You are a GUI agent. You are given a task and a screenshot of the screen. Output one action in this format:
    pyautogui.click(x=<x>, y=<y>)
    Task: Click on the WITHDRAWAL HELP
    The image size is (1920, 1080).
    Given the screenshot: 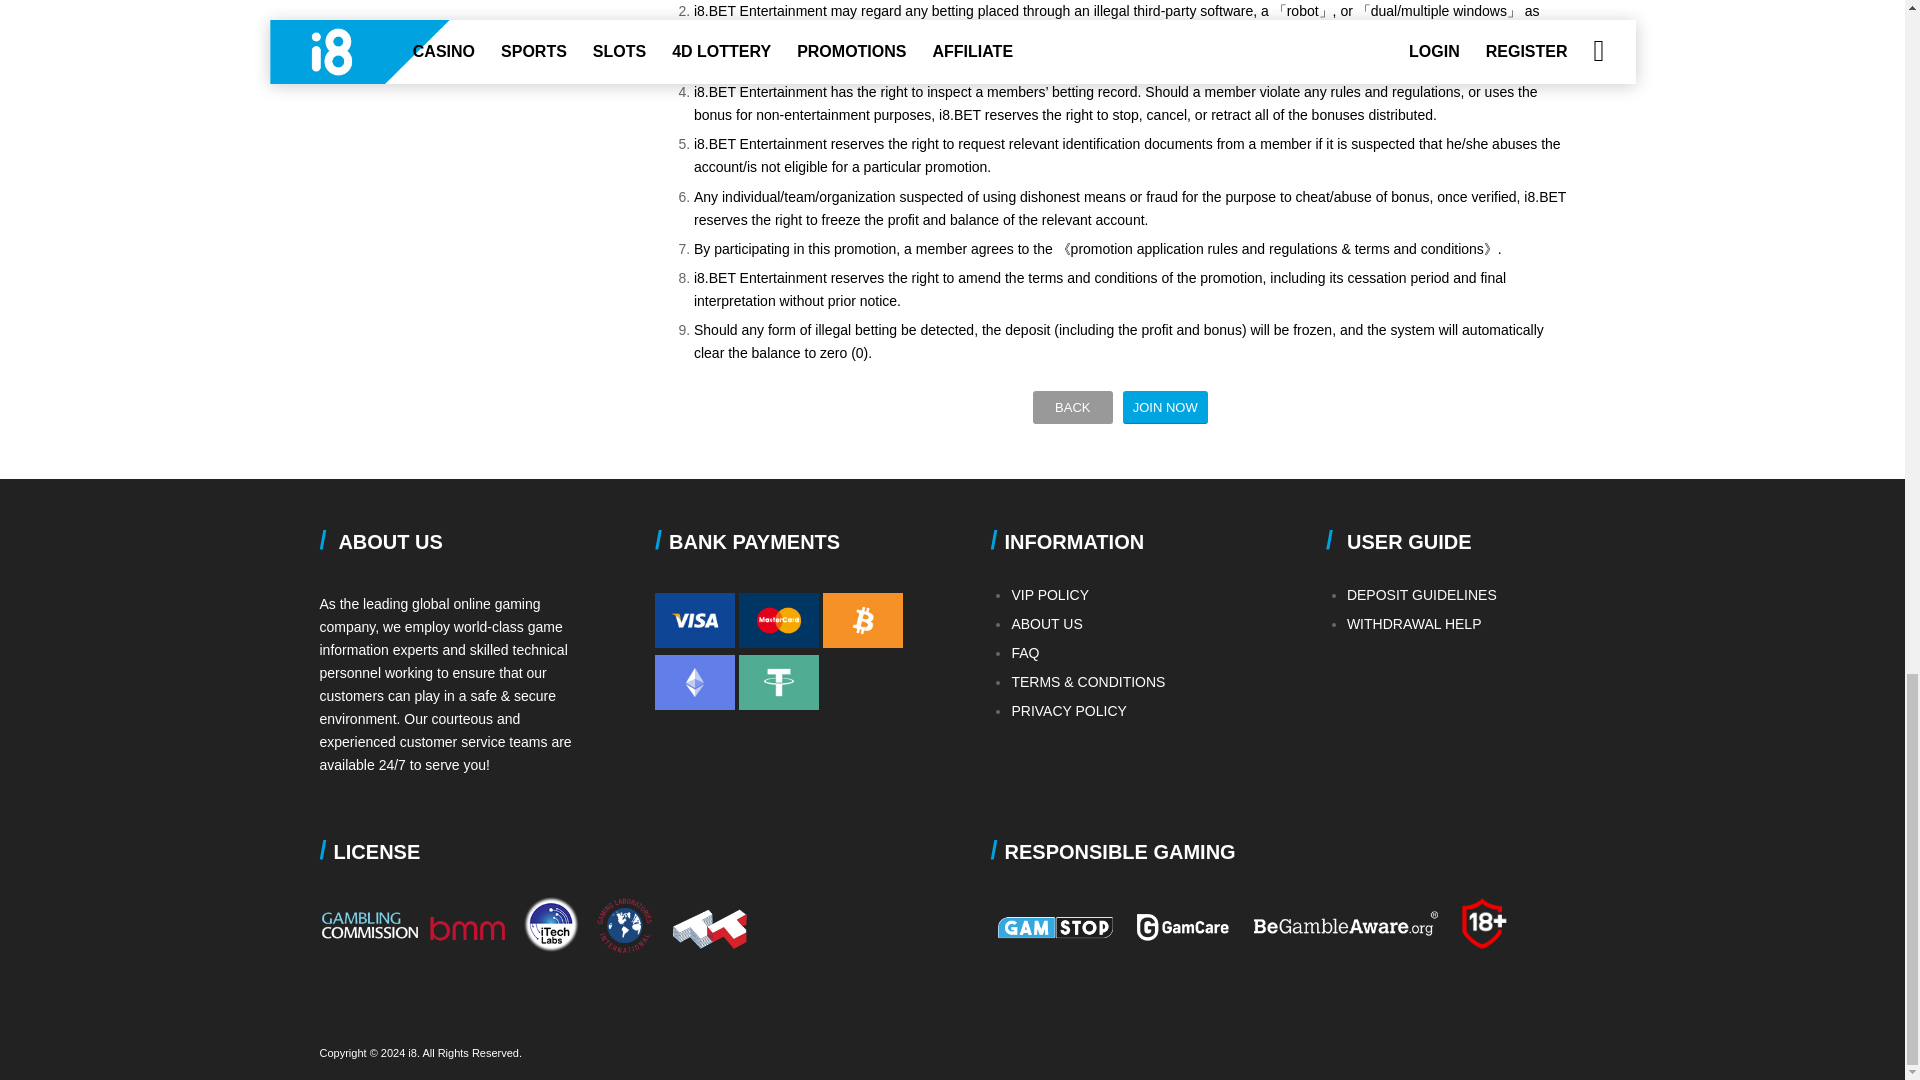 What is the action you would take?
    pyautogui.click(x=1414, y=623)
    